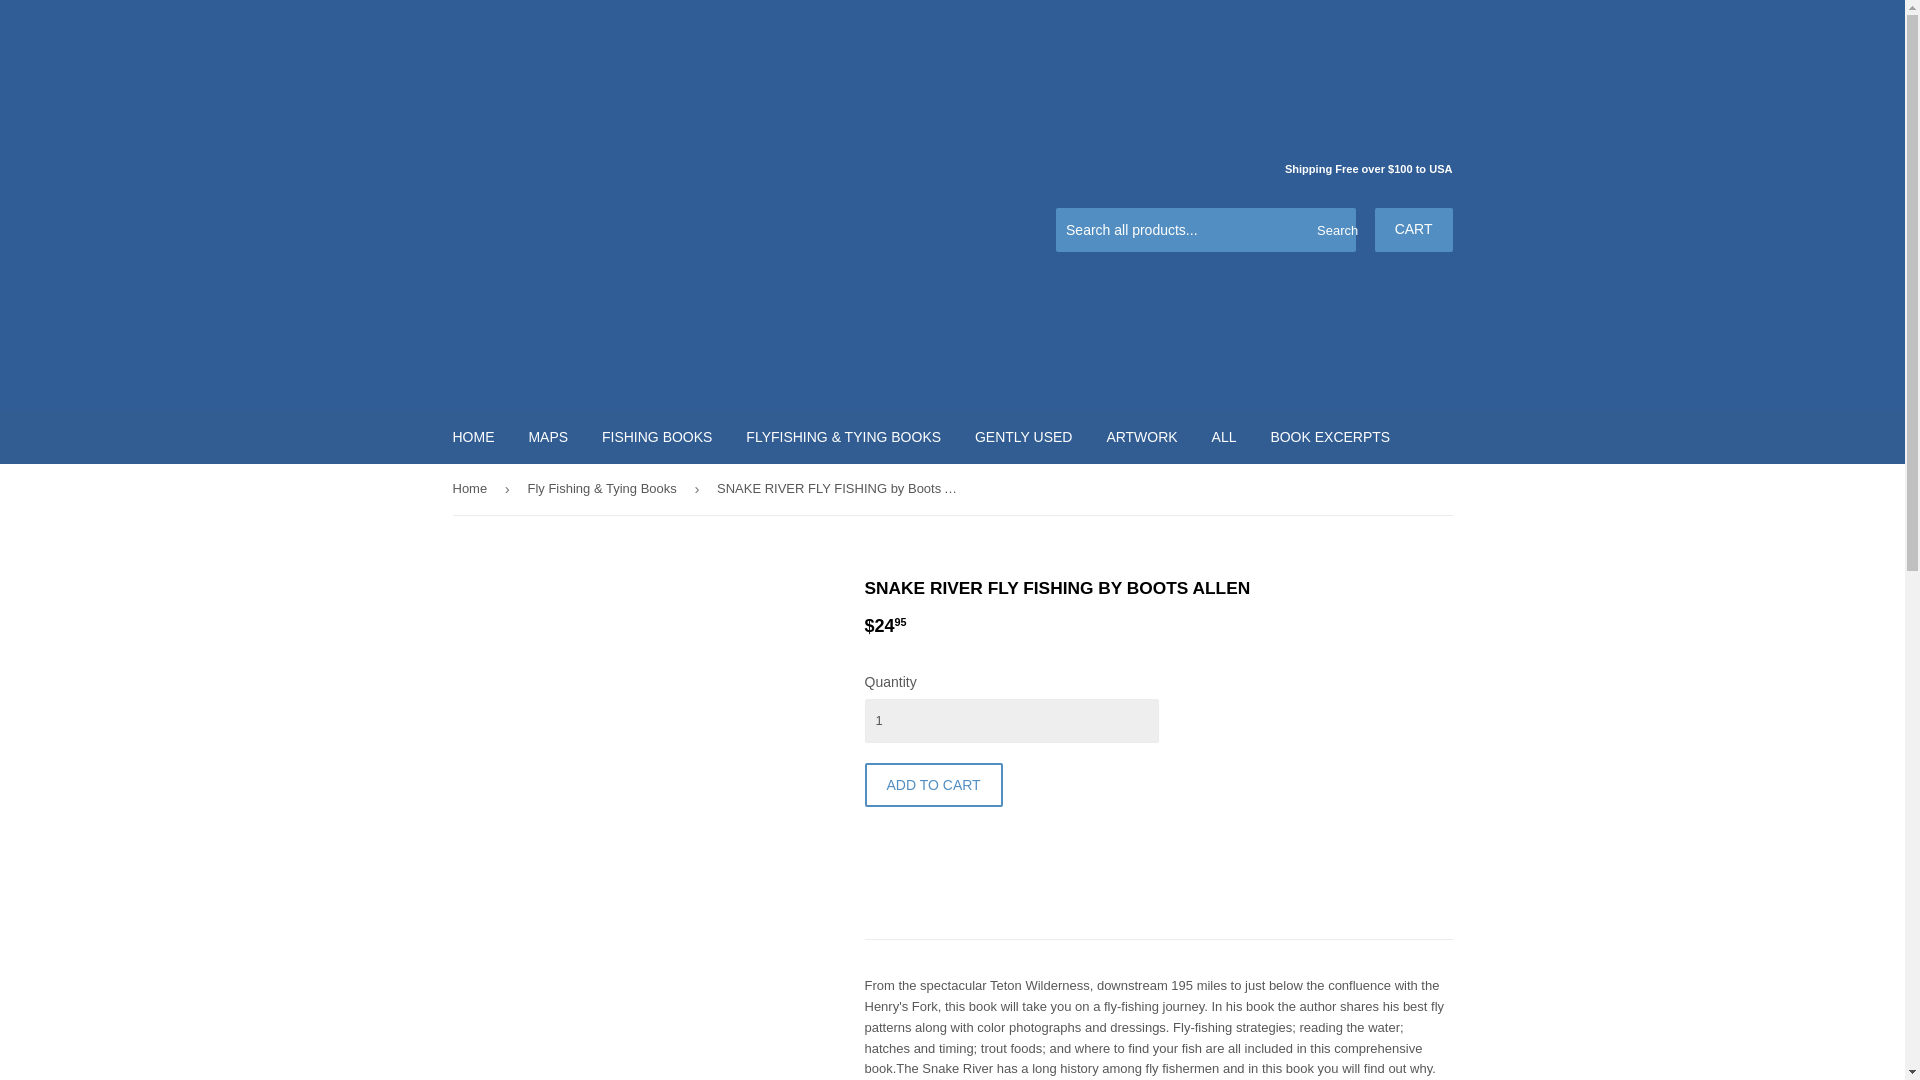 This screenshot has height=1080, width=1920. Describe the element at coordinates (1141, 437) in the screenshot. I see `ARTWORK` at that location.